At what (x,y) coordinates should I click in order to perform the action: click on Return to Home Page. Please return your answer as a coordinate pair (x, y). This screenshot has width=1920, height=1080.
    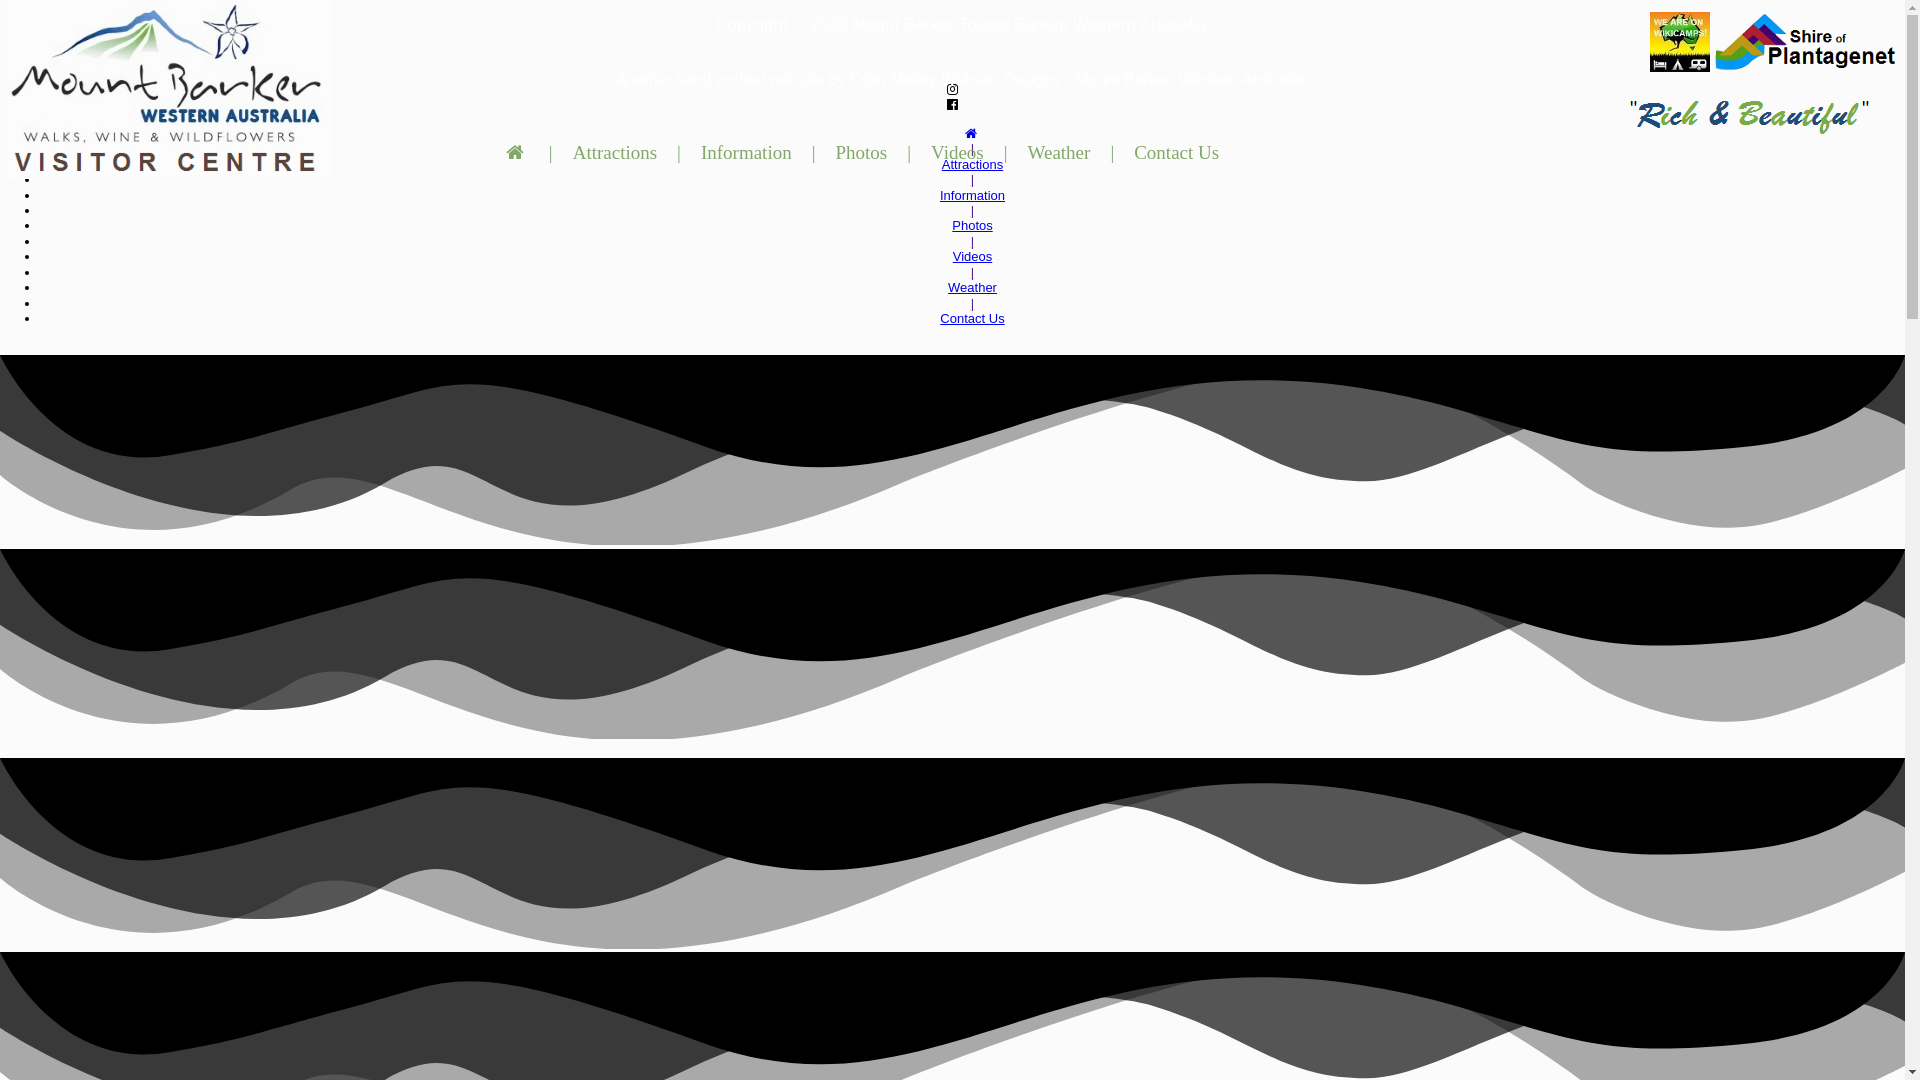
    Looking at the image, I should click on (170, 90).